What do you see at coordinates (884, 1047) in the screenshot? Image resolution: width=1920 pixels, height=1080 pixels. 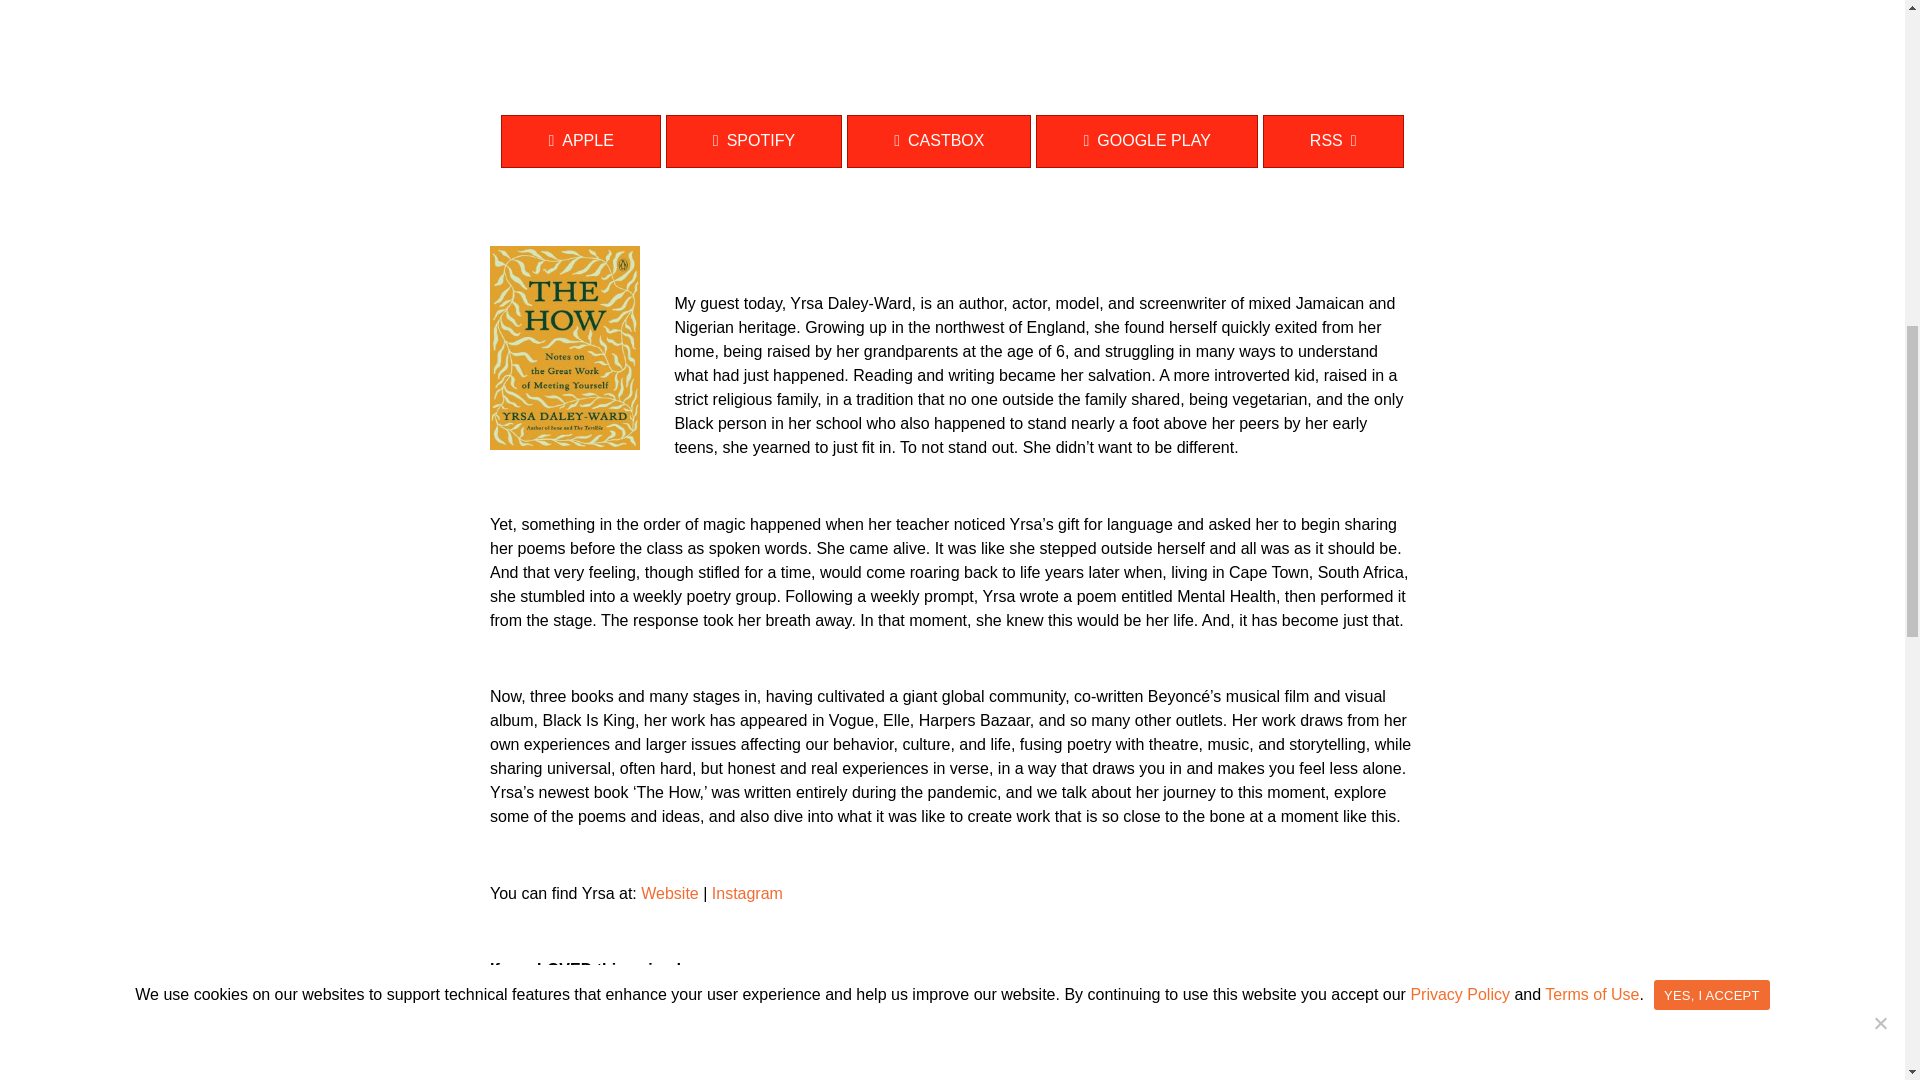 I see `Cleo Wade` at bounding box center [884, 1047].